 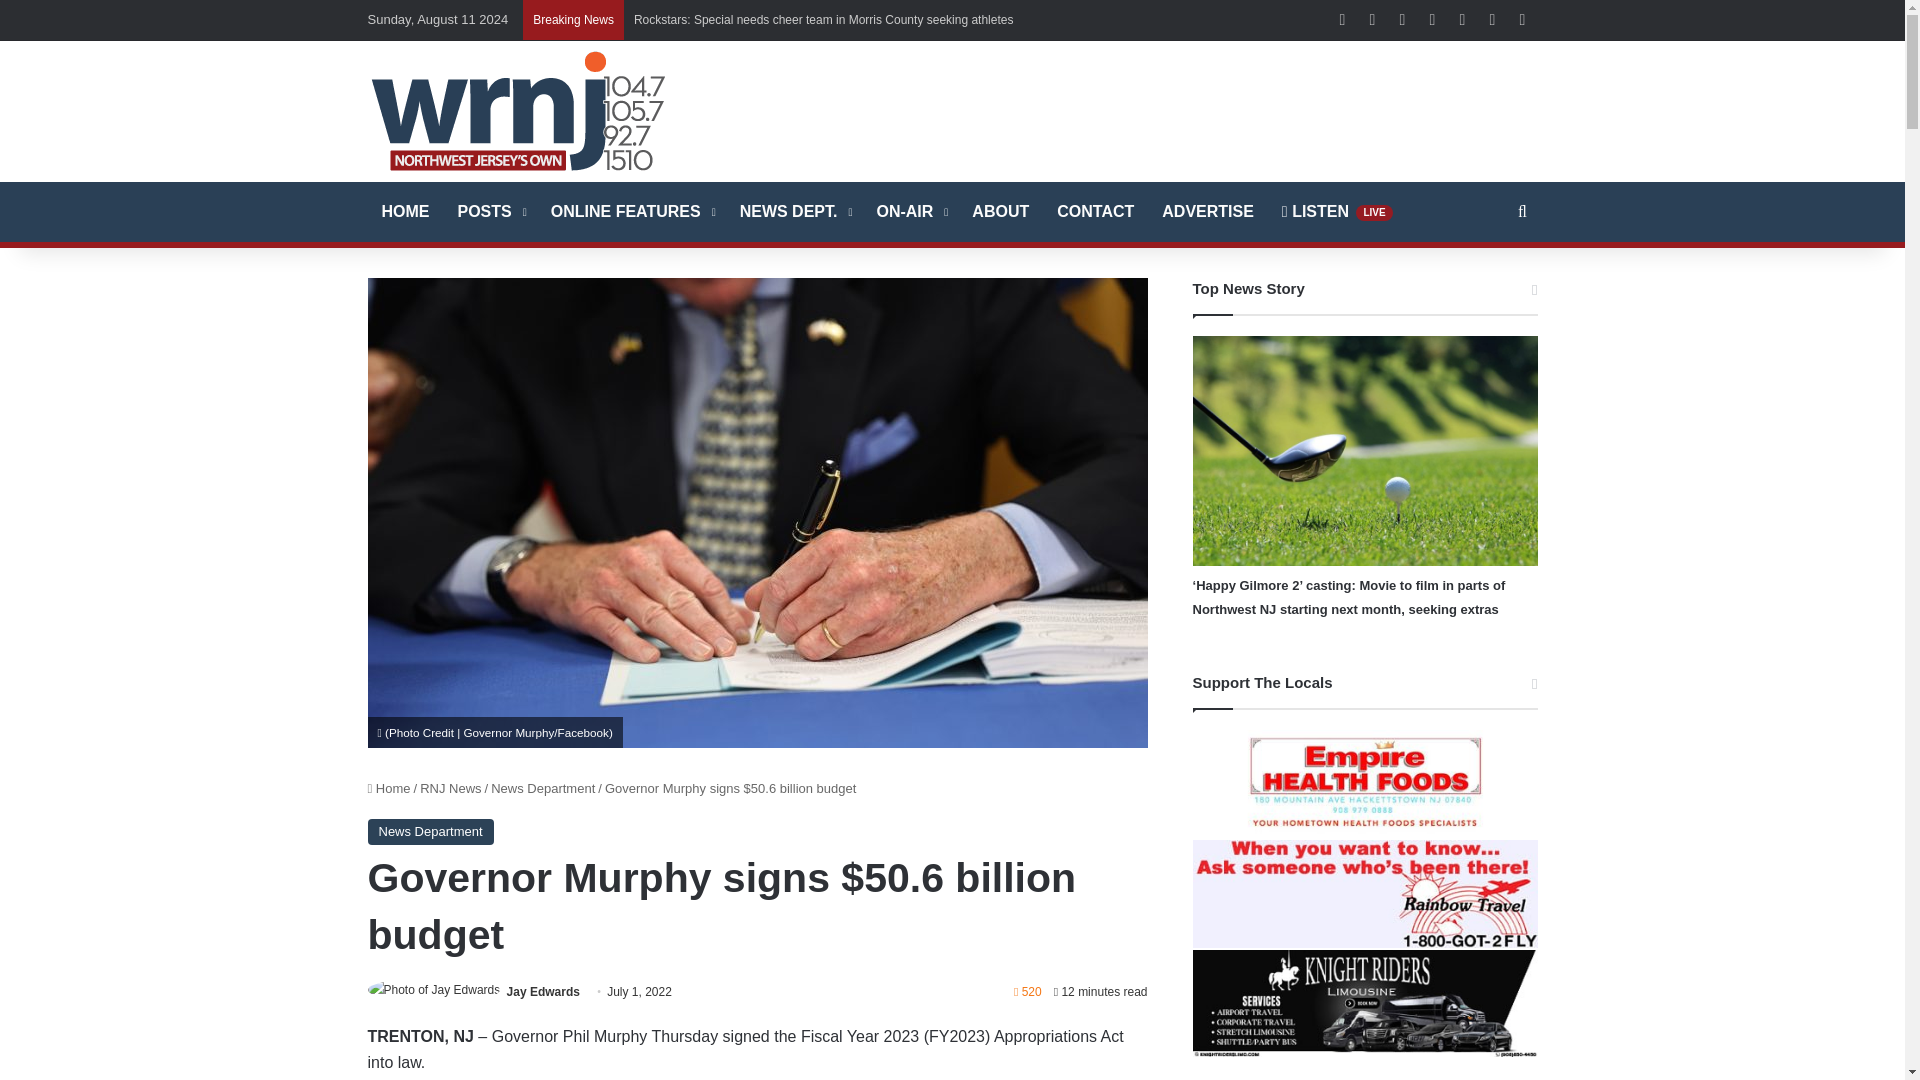 I want to click on POSTS, so click(x=490, y=212).